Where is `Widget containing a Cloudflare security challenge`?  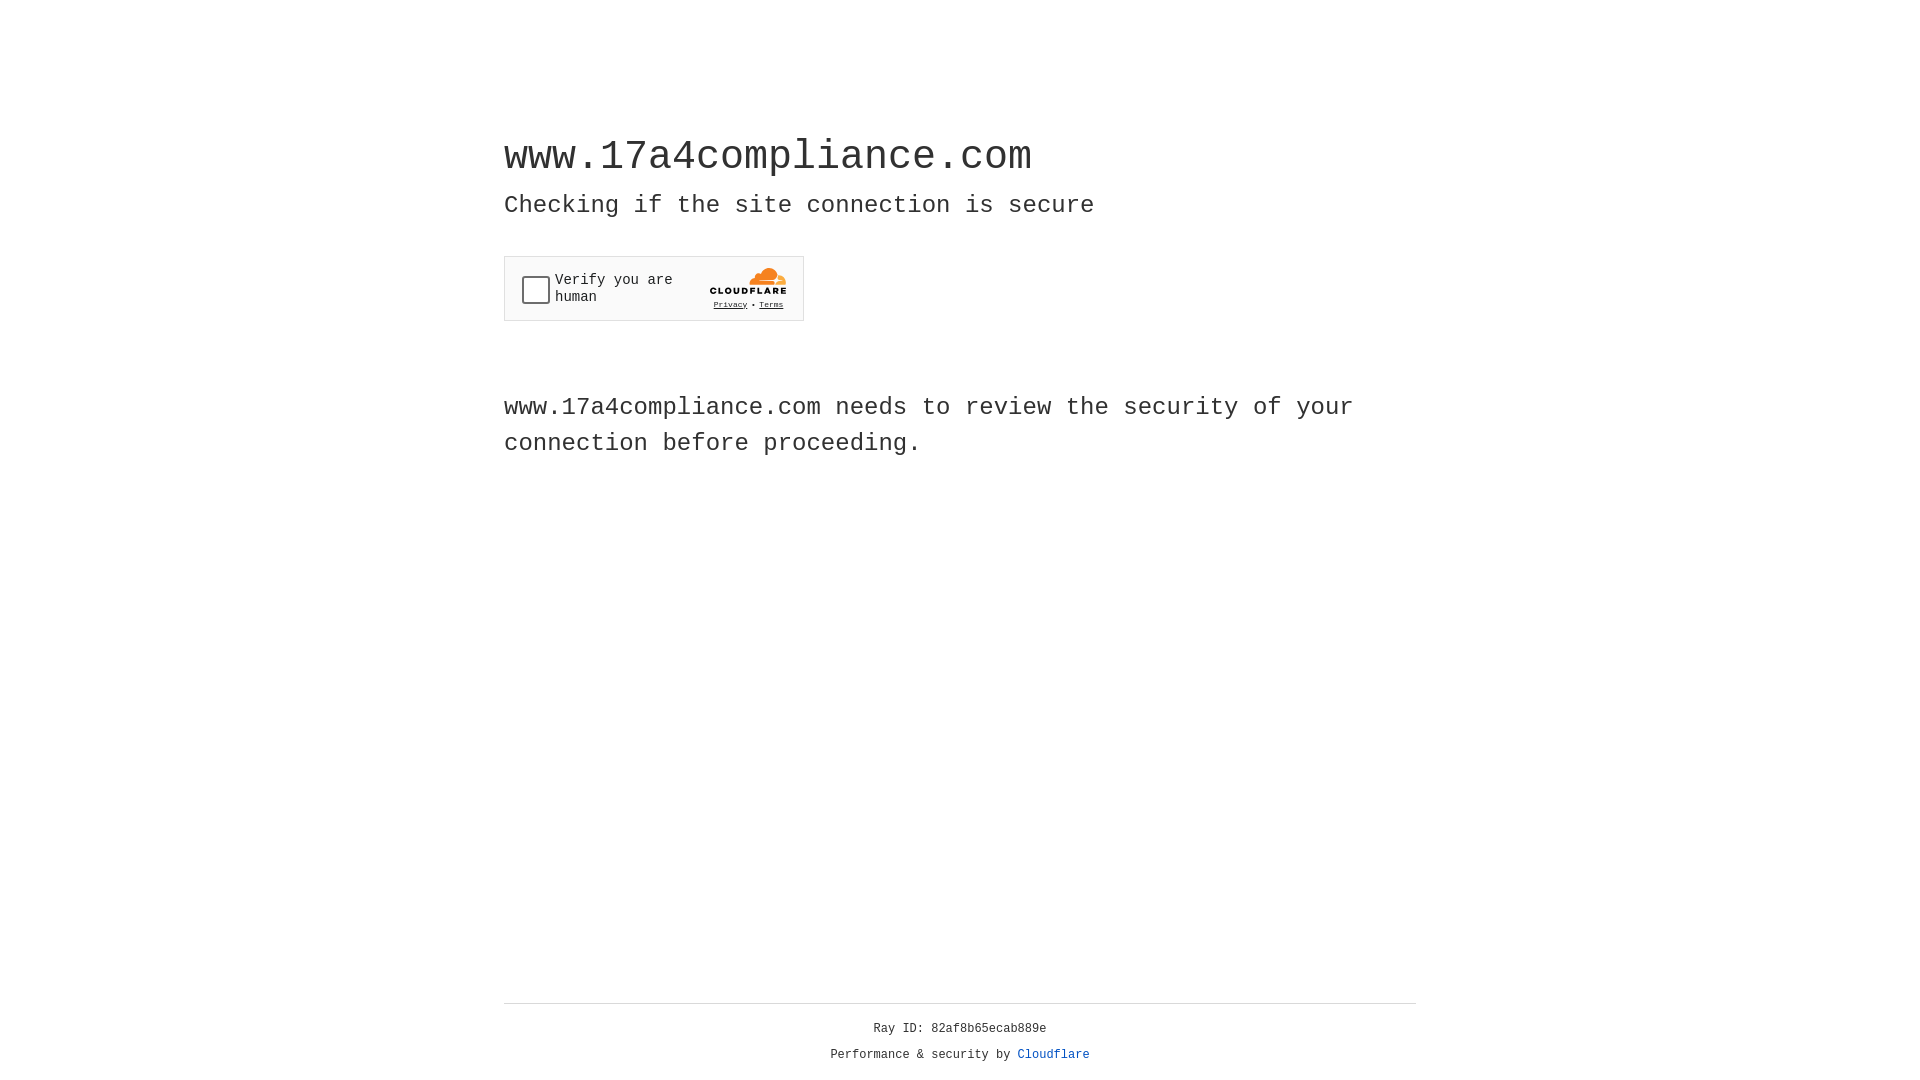 Widget containing a Cloudflare security challenge is located at coordinates (654, 288).